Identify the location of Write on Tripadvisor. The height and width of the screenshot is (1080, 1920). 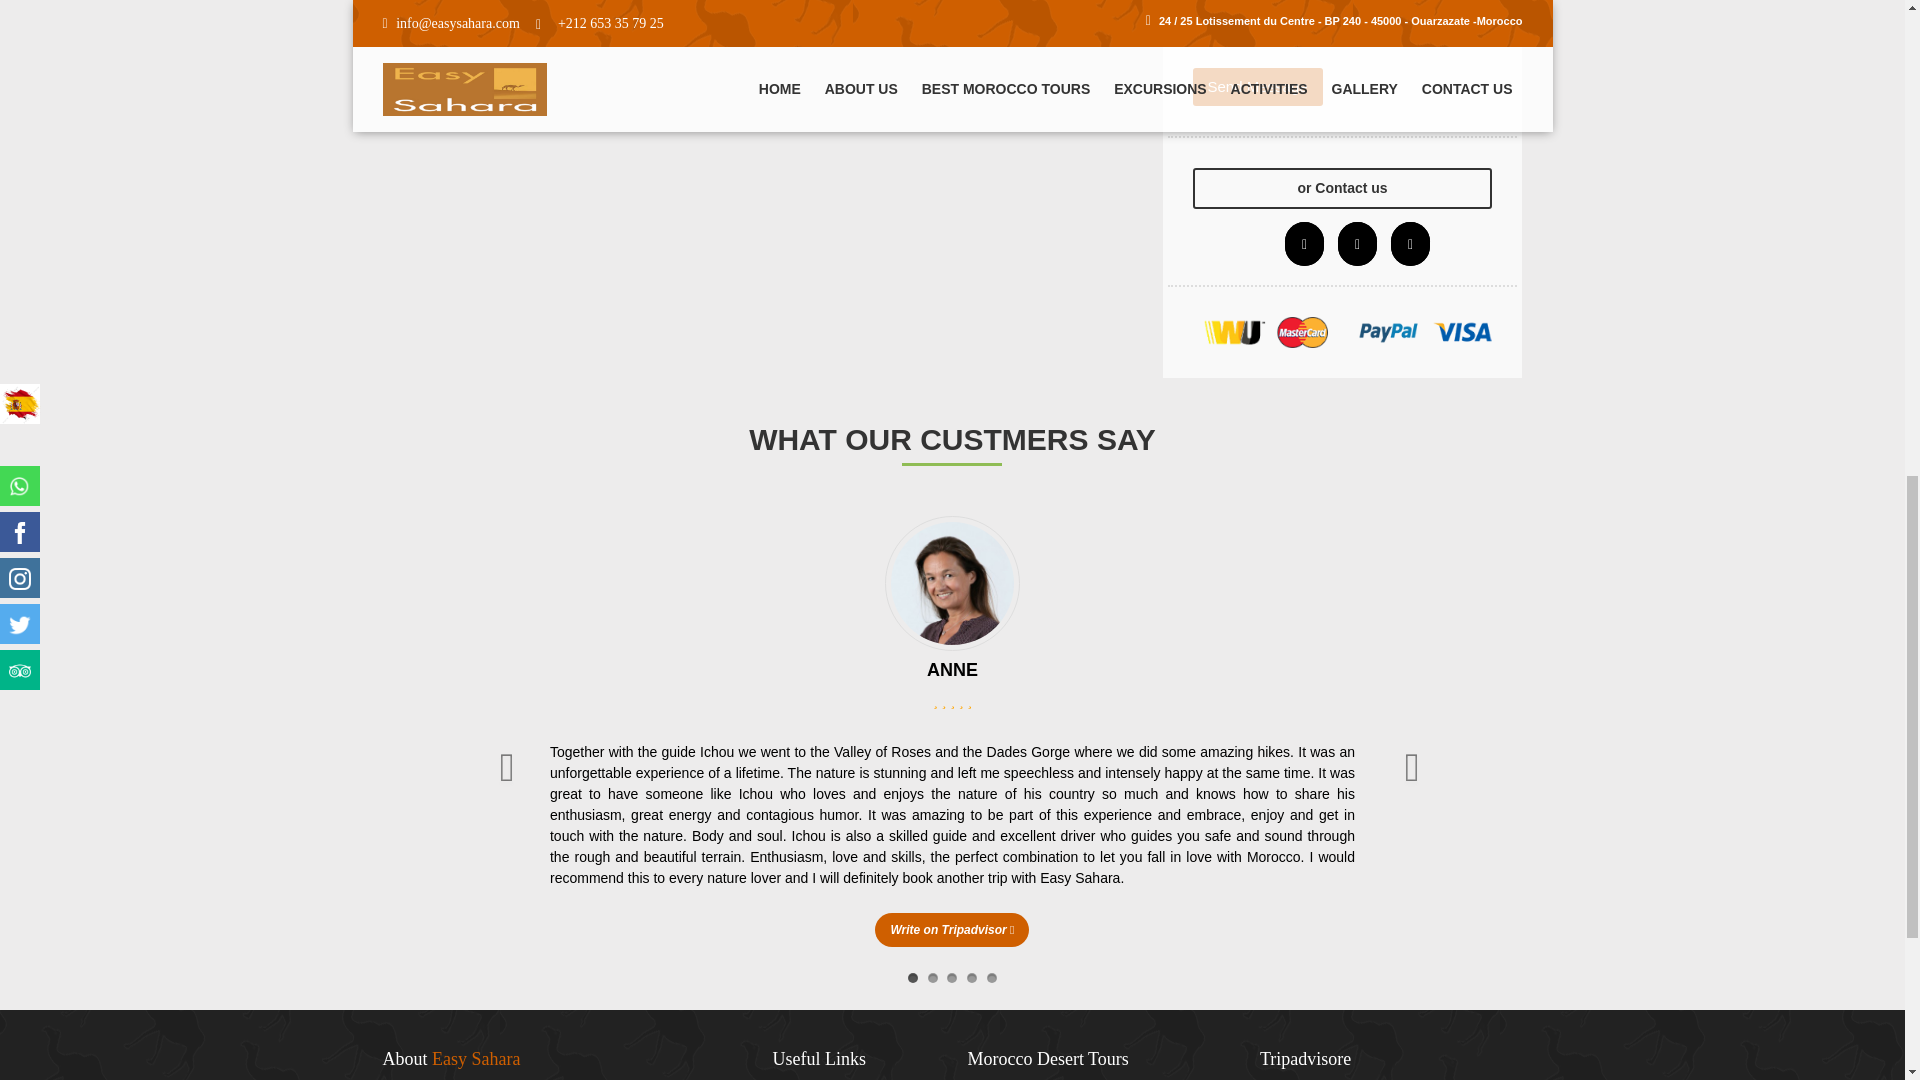
(952, 930).